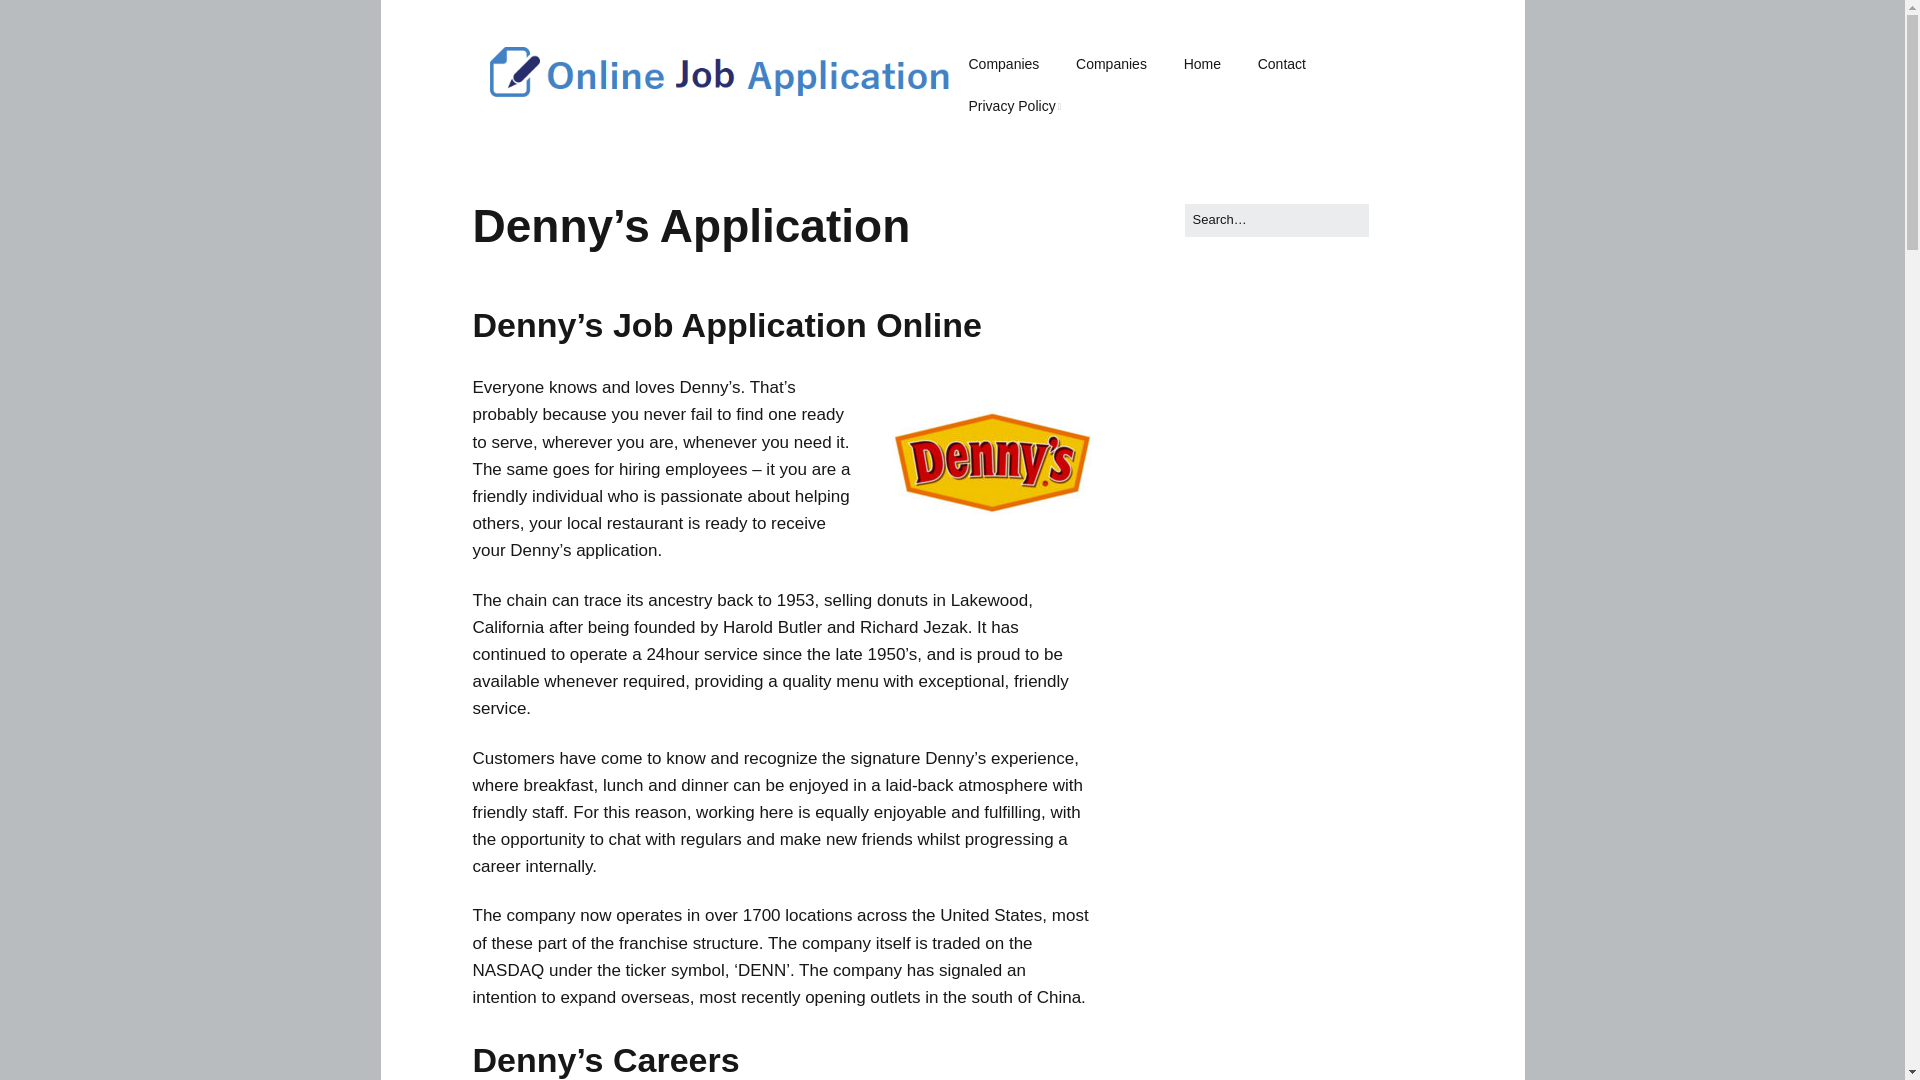 The image size is (1920, 1080). What do you see at coordinates (1282, 65) in the screenshot?
I see `Contact` at bounding box center [1282, 65].